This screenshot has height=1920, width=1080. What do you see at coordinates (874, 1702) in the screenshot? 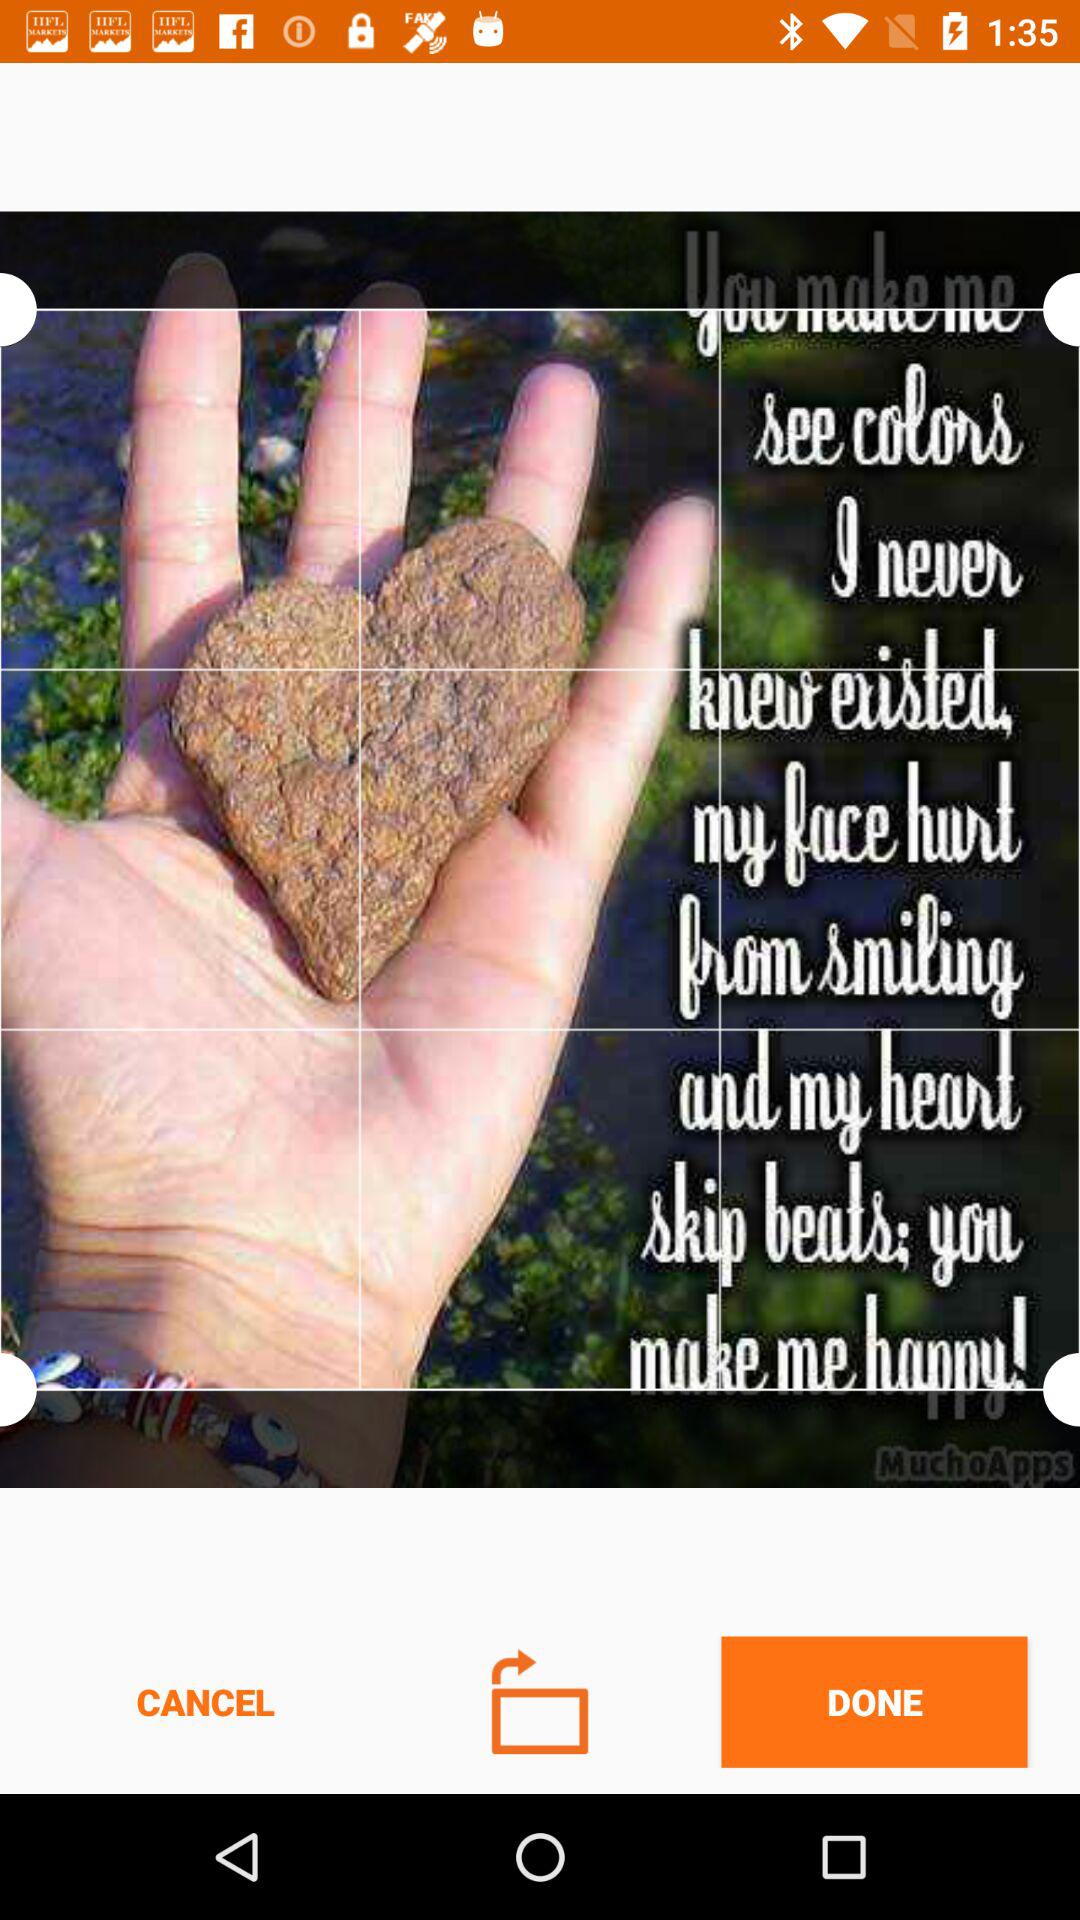
I see `jump until the done button` at bounding box center [874, 1702].